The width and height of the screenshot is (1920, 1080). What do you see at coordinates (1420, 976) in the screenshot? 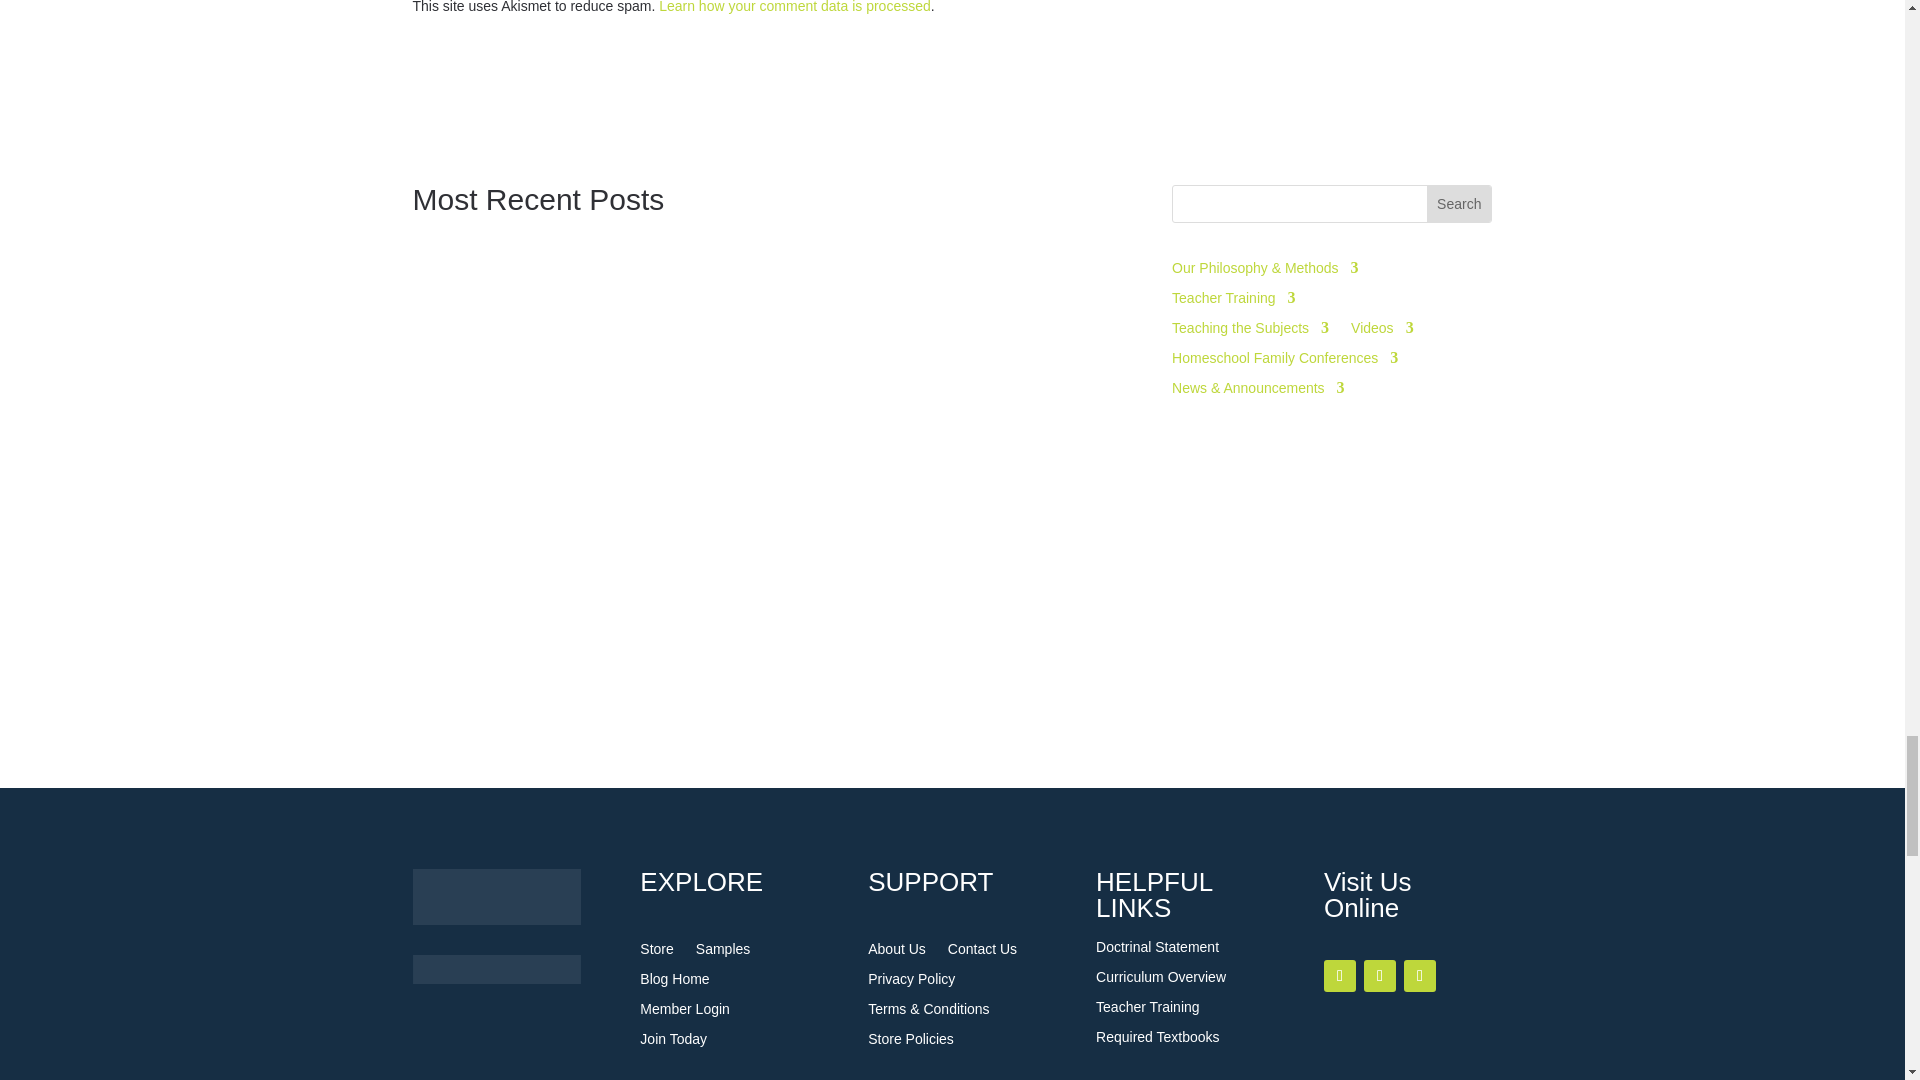
I see `Follow on Youtube` at bounding box center [1420, 976].